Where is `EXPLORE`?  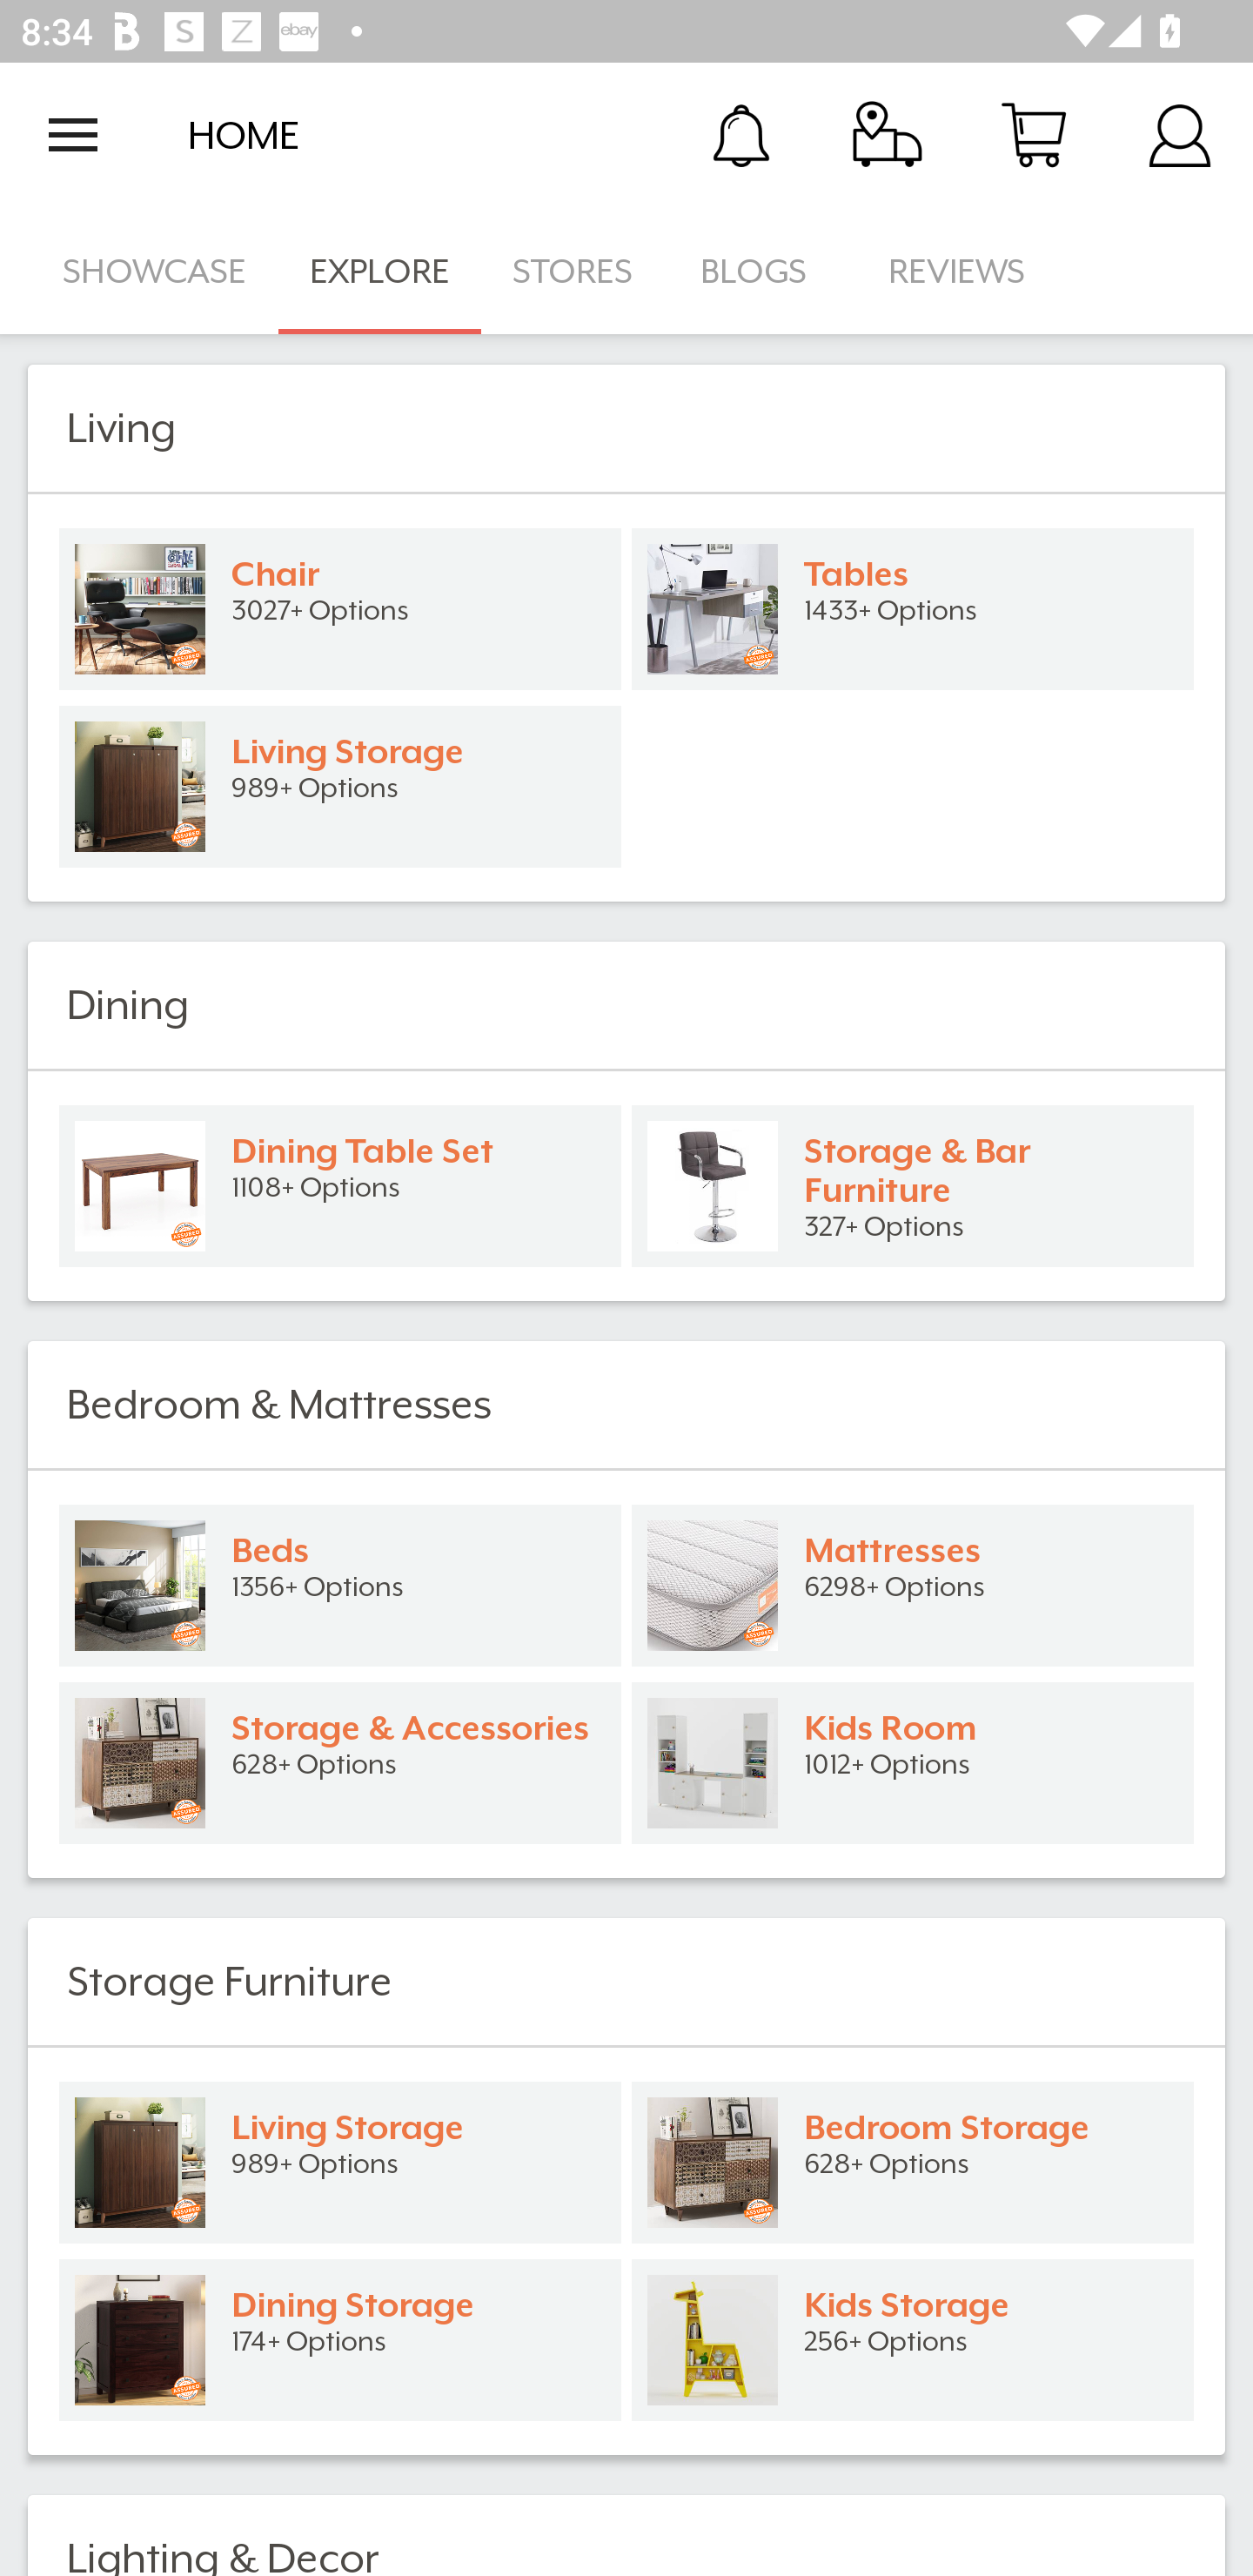 EXPLORE is located at coordinates (379, 272).